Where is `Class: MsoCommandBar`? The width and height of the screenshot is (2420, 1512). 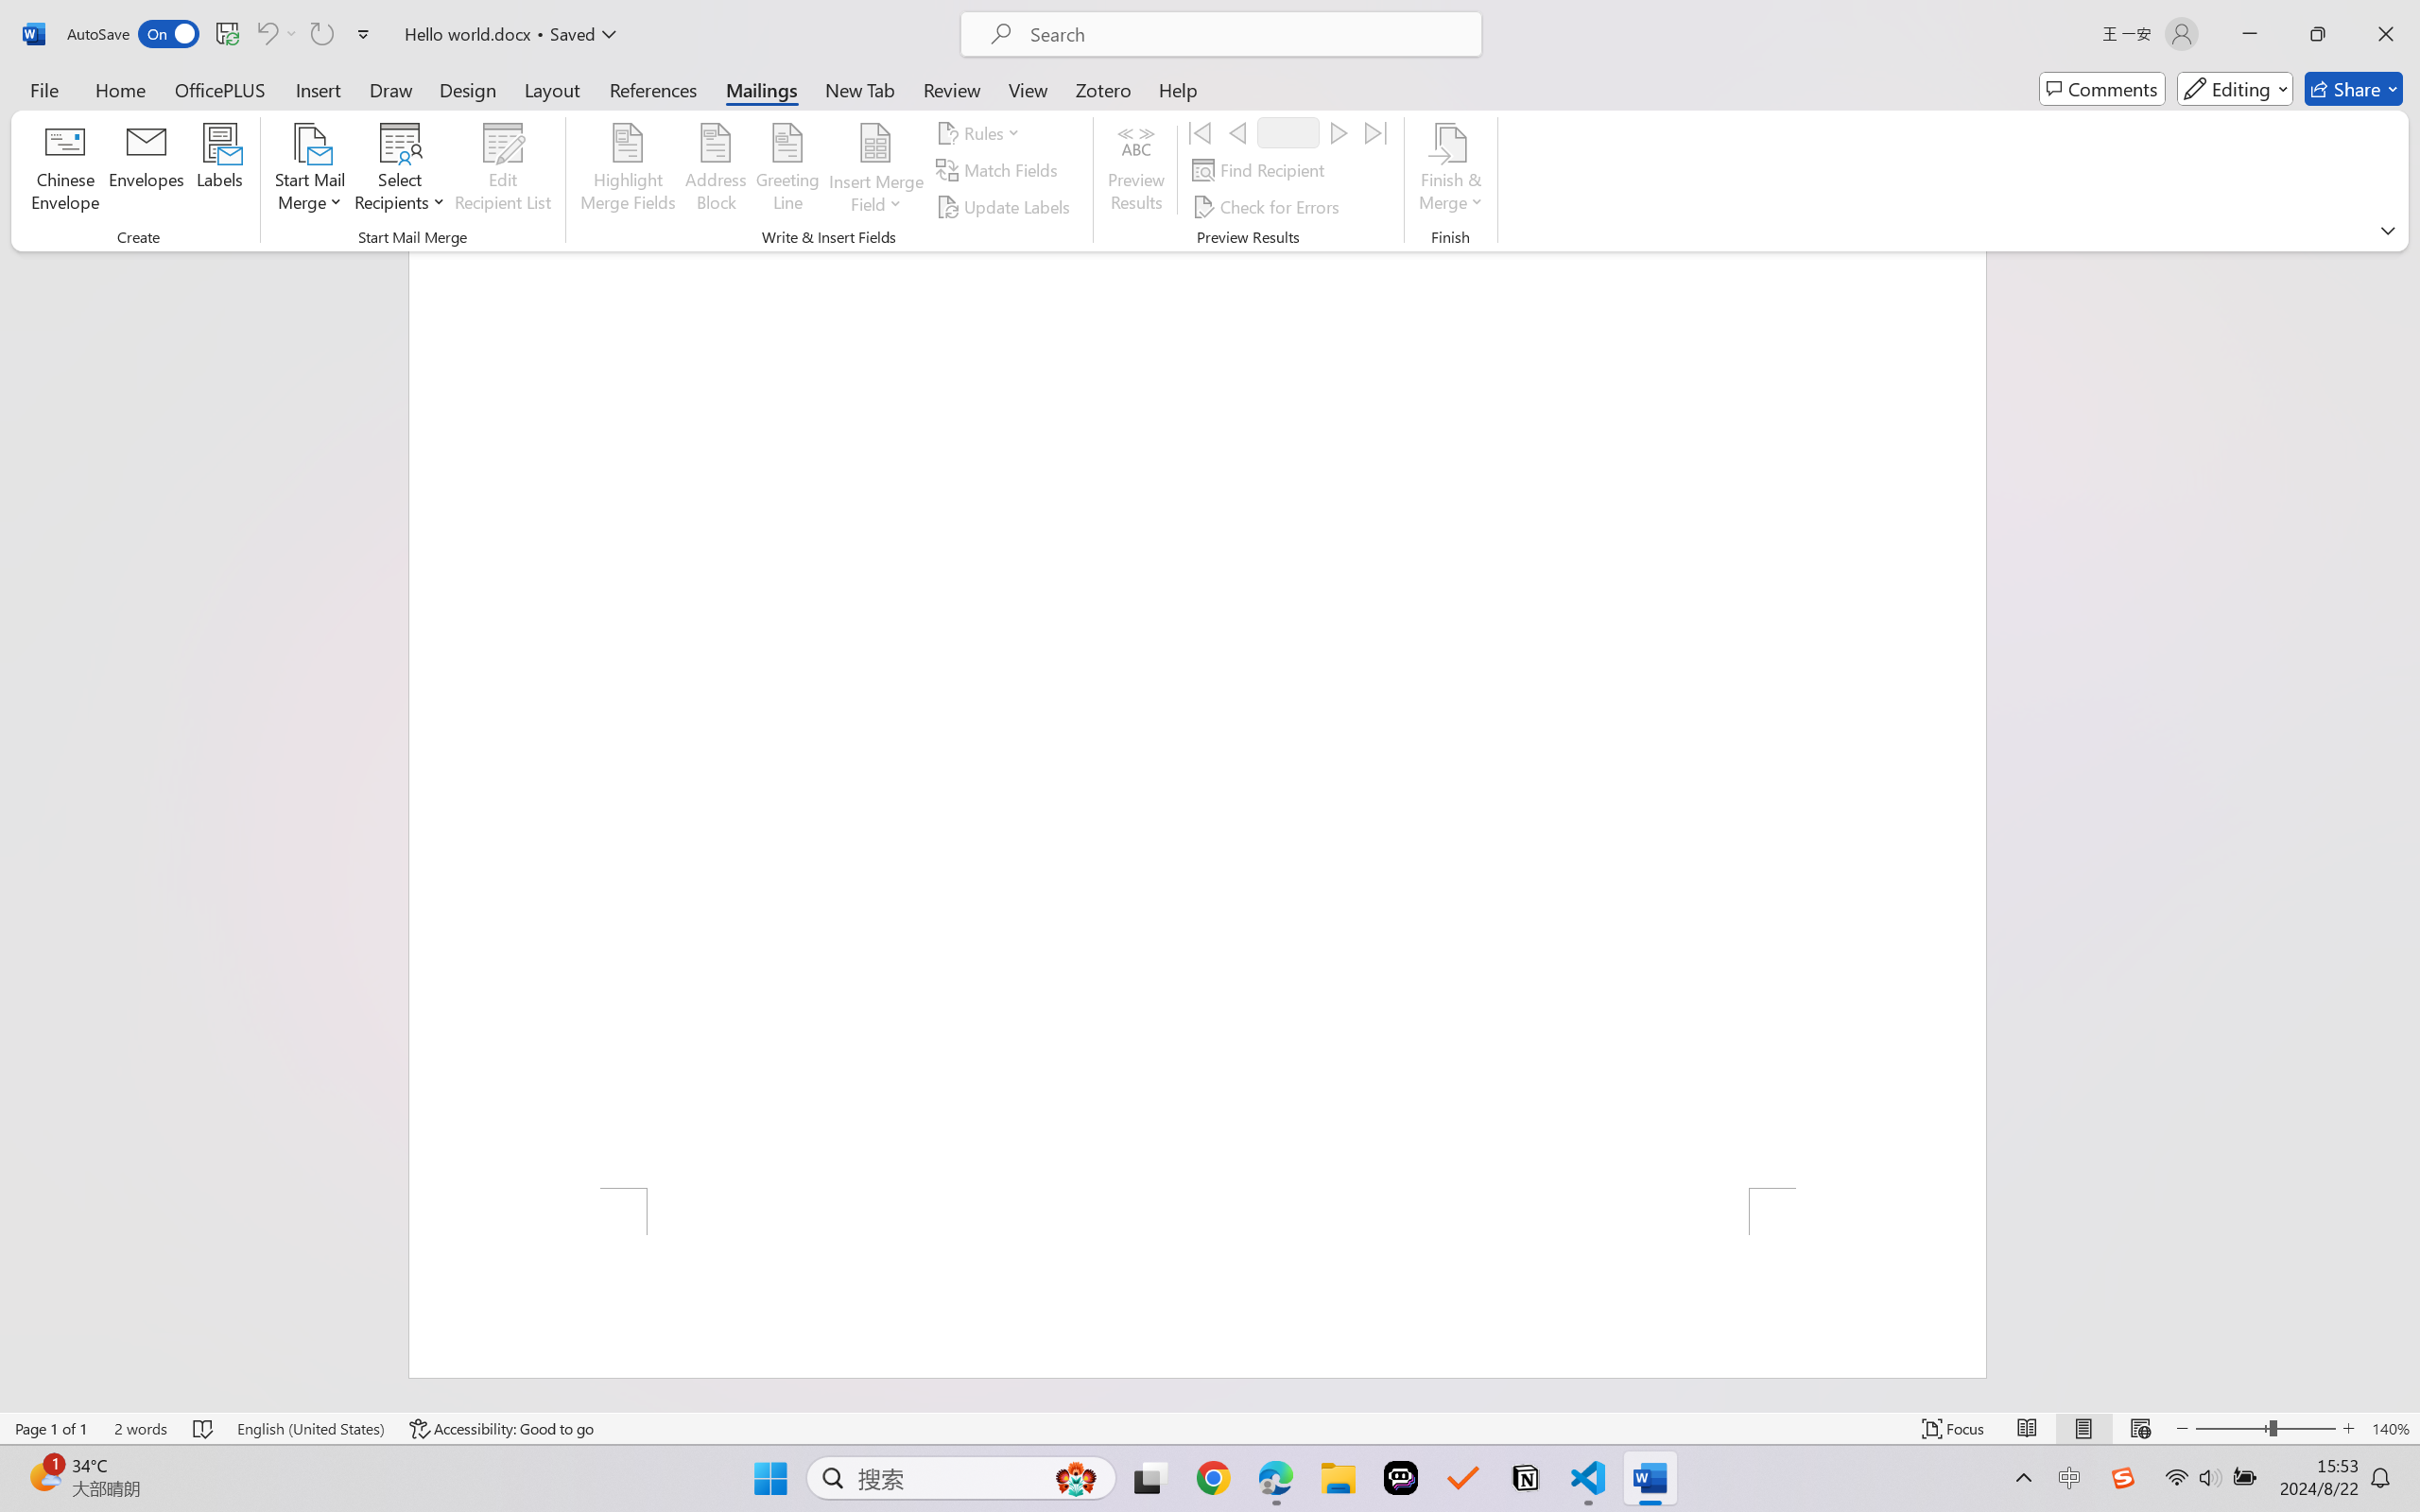
Class: MsoCommandBar is located at coordinates (1210, 1428).